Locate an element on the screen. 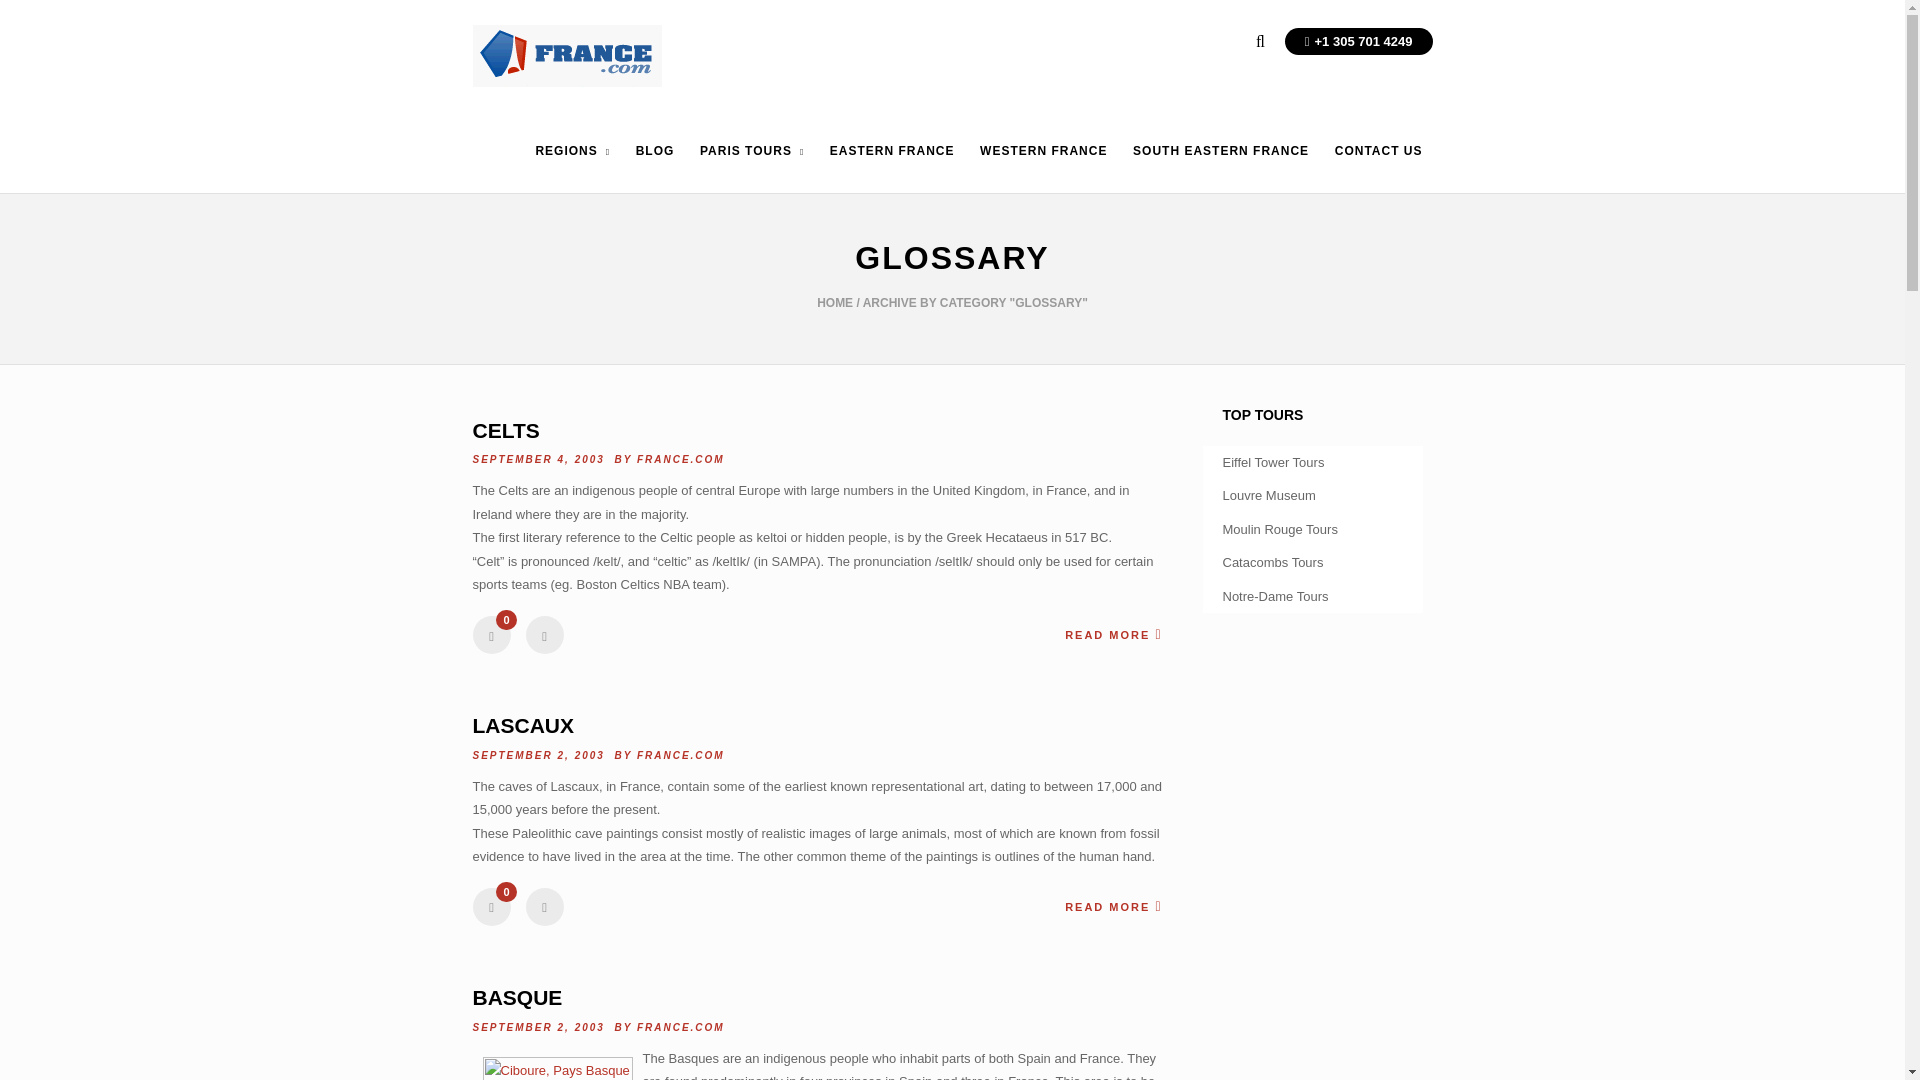 Image resolution: width=1920 pixels, height=1080 pixels. Celts is located at coordinates (506, 430).